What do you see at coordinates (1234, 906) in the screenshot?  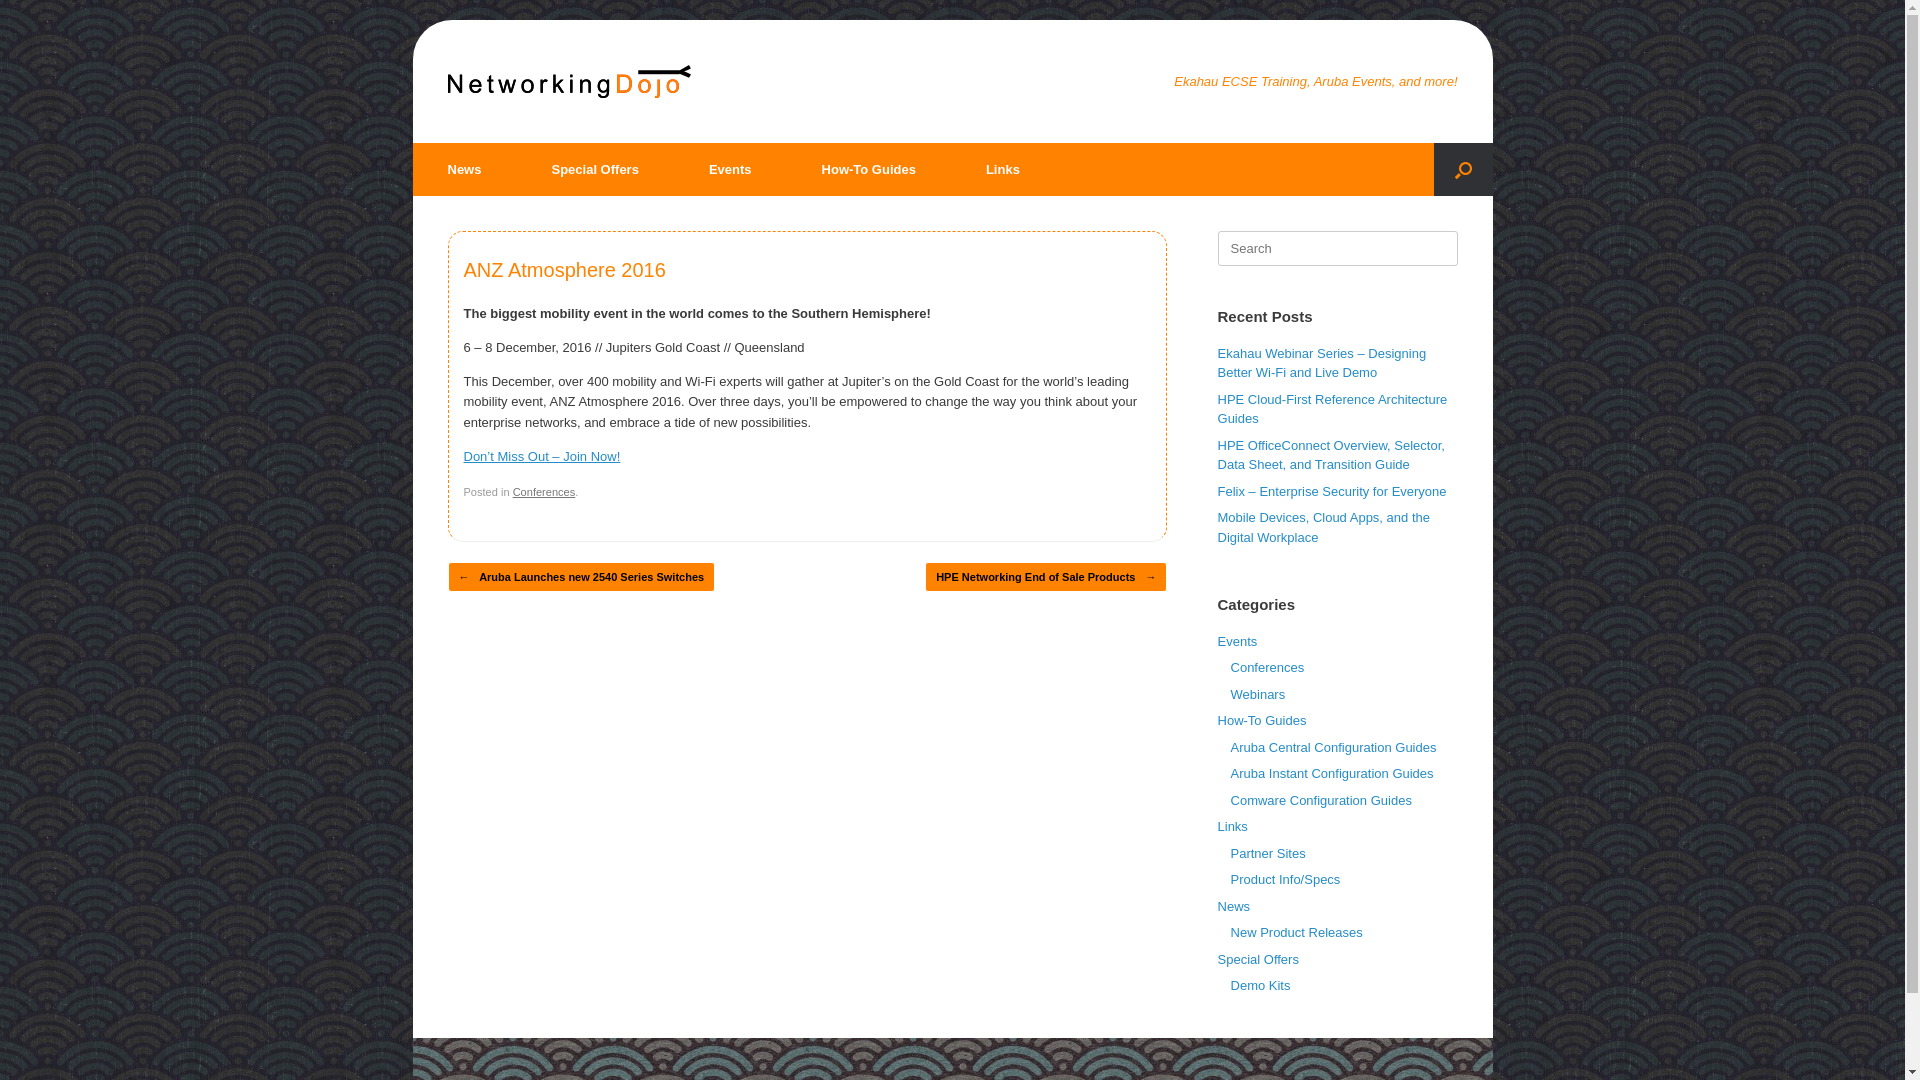 I see `News` at bounding box center [1234, 906].